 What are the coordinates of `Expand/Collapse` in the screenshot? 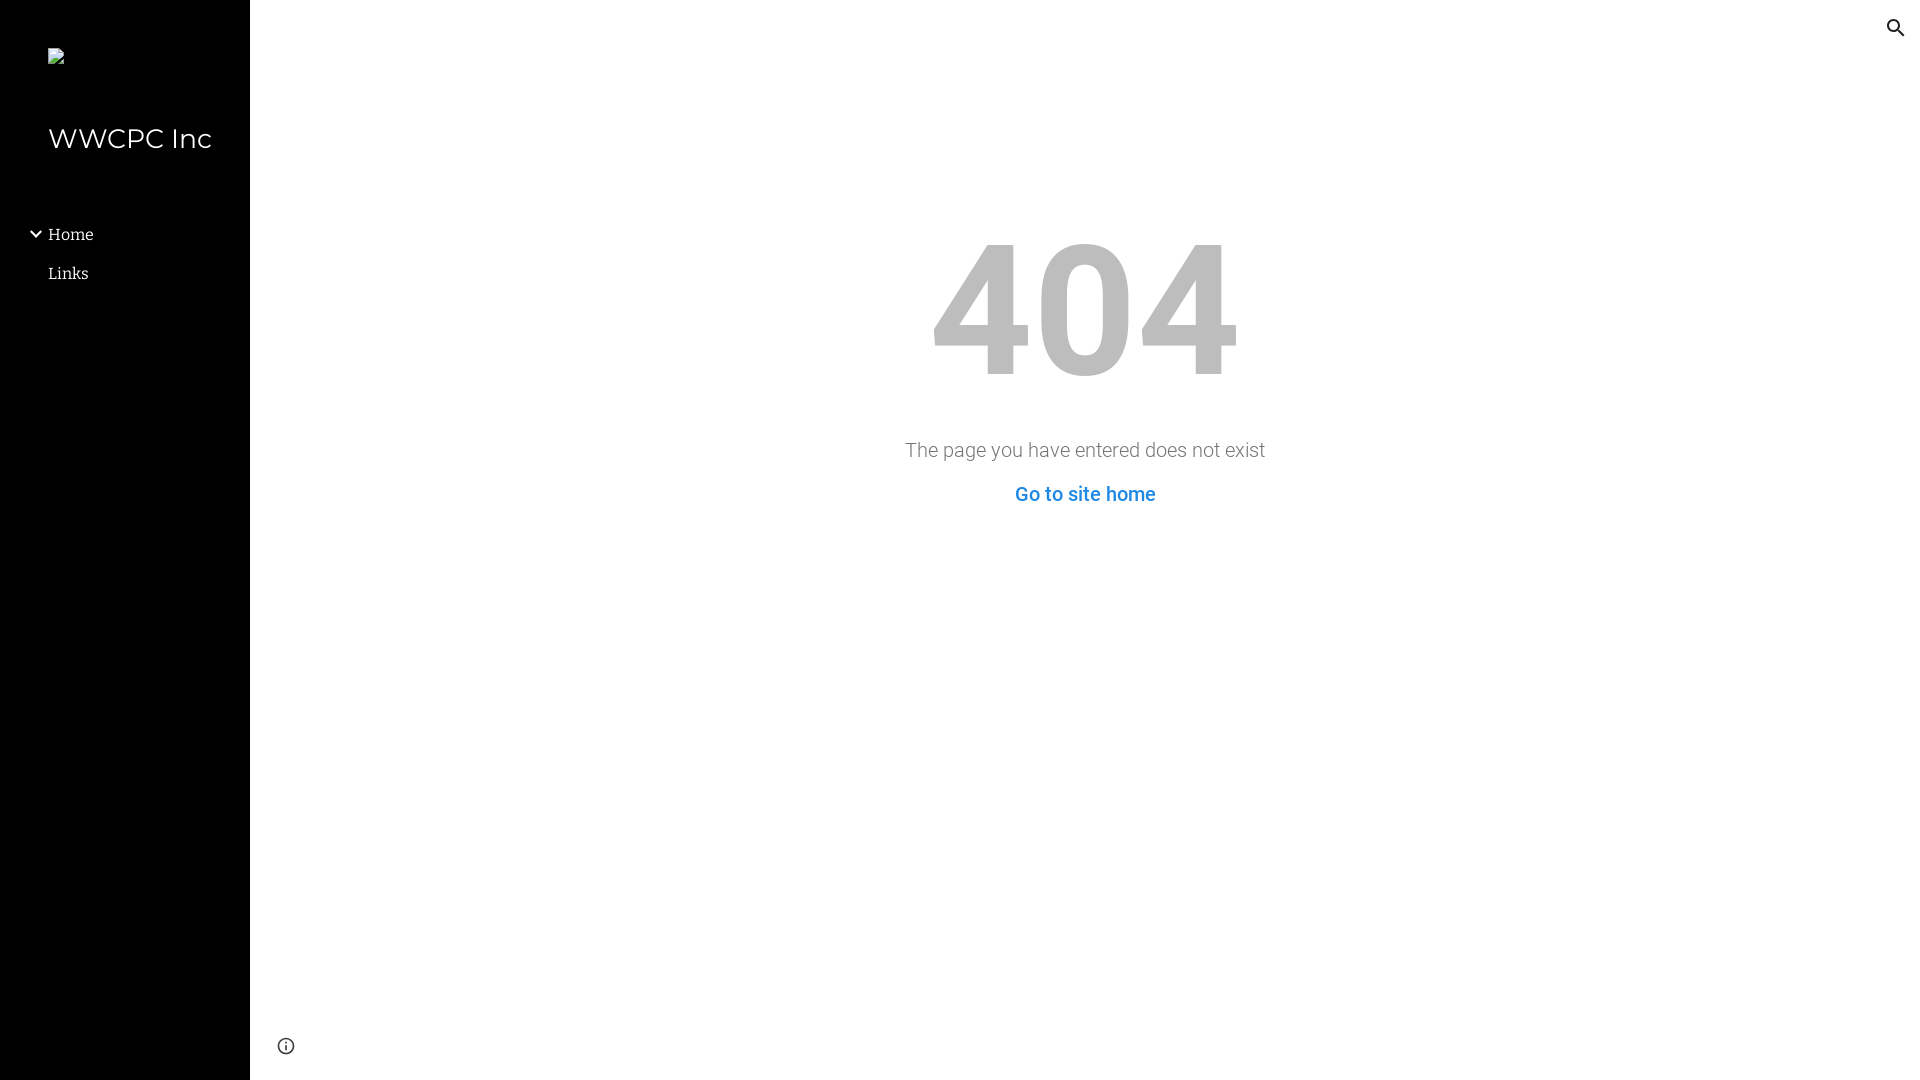 It's located at (30, 234).